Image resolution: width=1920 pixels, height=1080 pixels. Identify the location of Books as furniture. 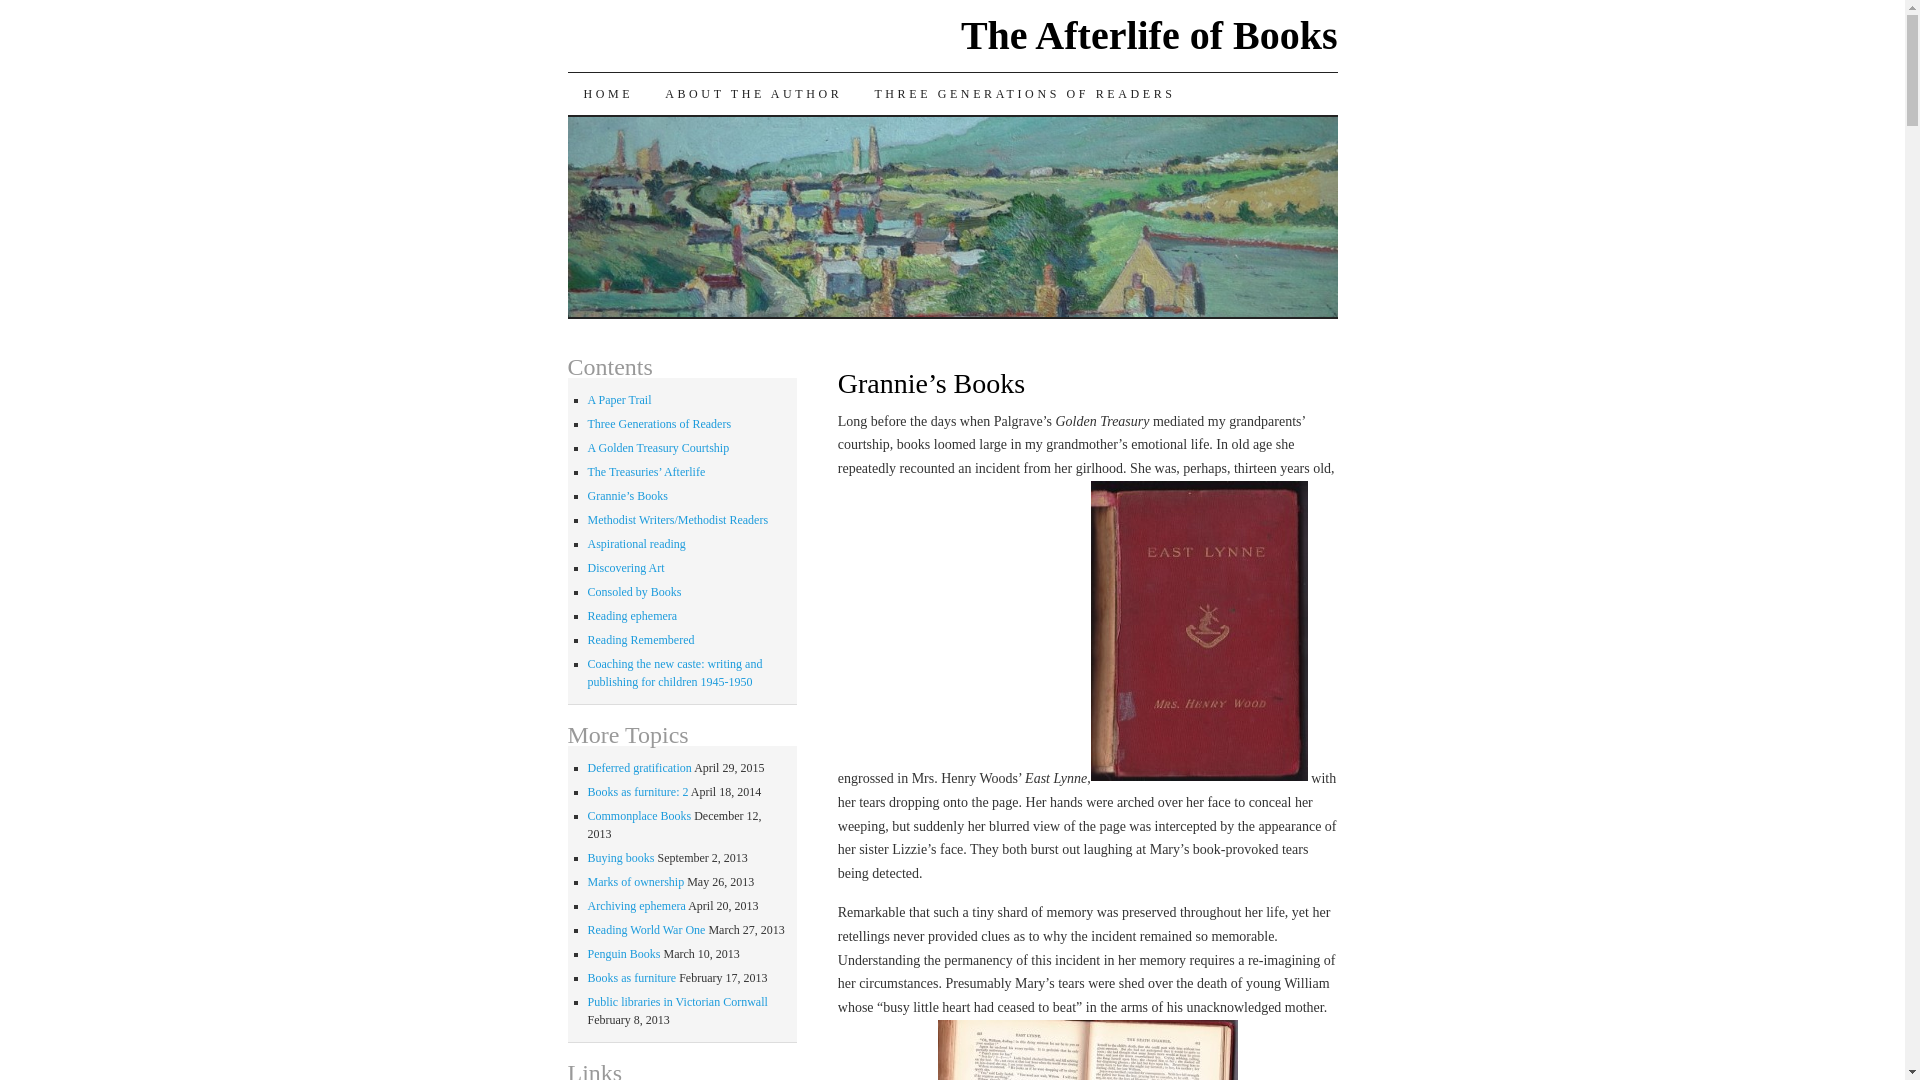
(632, 977).